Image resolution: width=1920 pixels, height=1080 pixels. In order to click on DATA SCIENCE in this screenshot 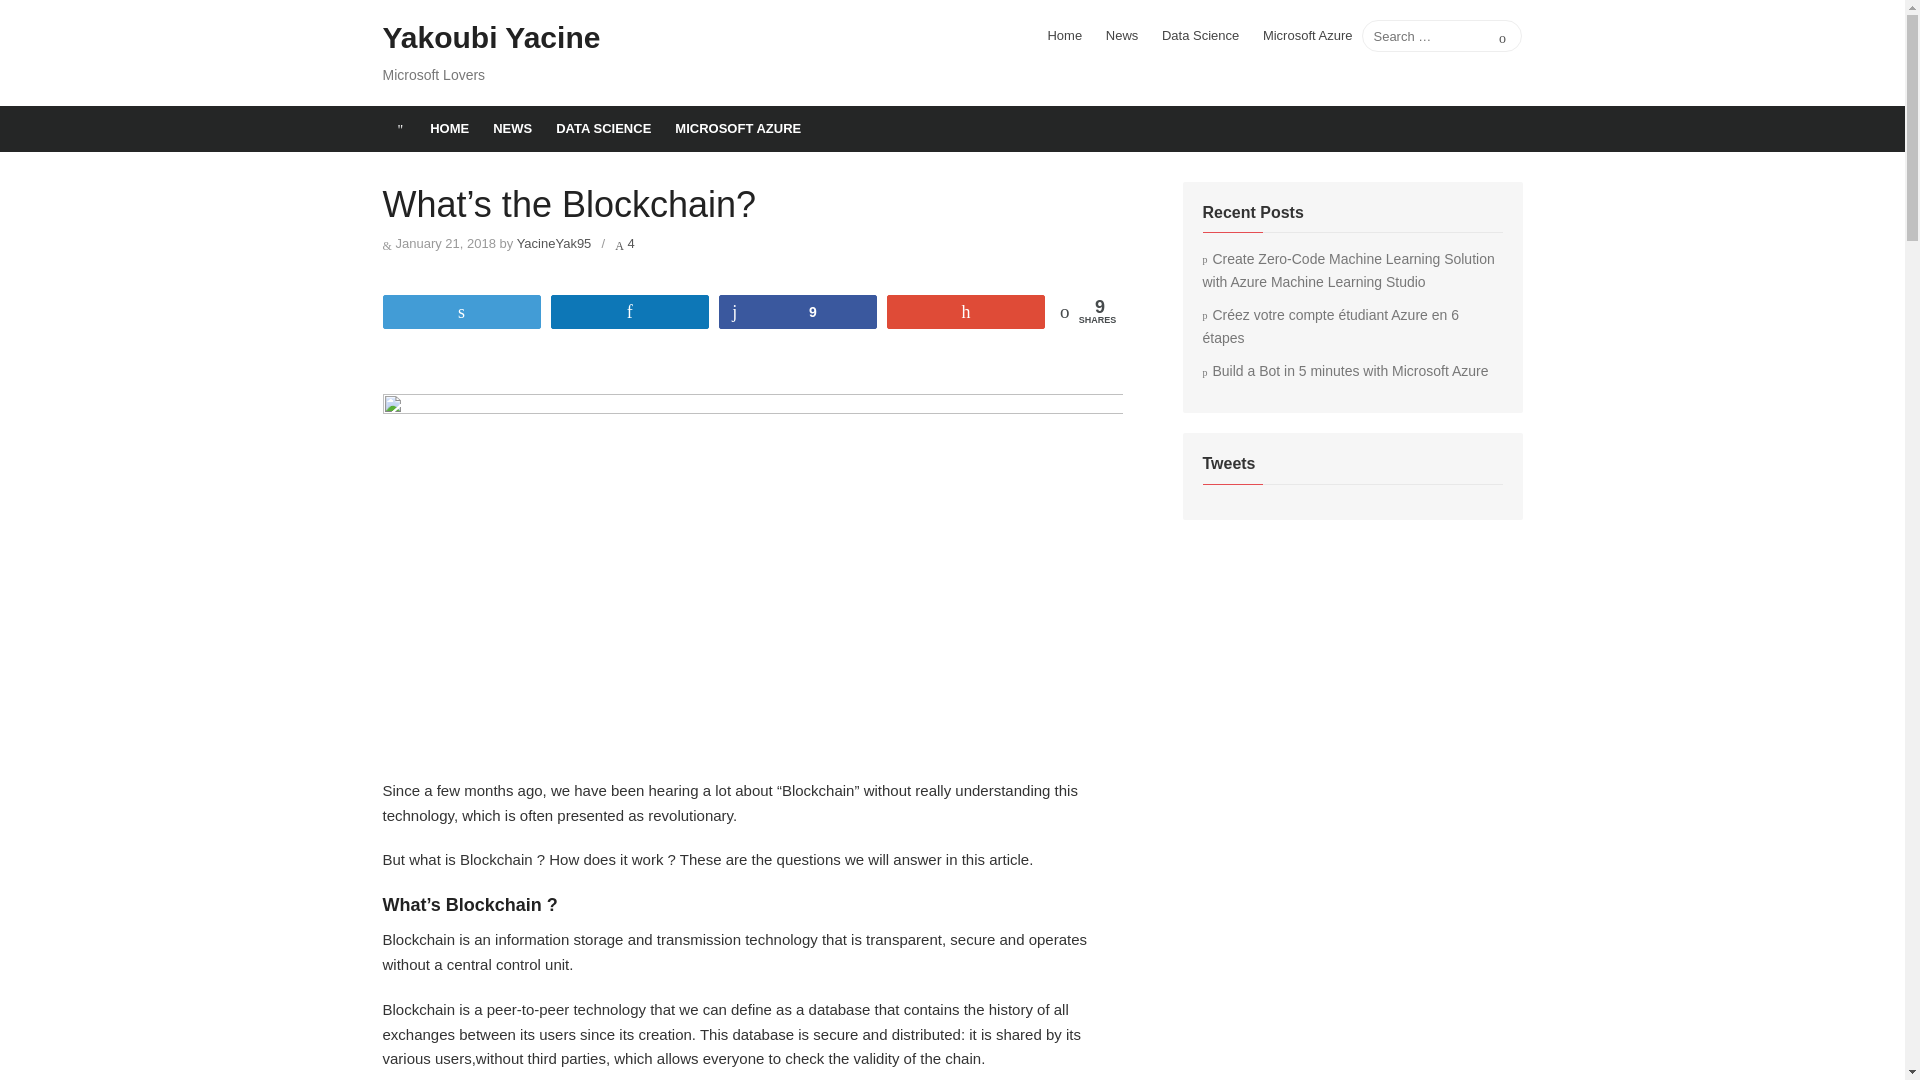, I will do `click(602, 128)`.